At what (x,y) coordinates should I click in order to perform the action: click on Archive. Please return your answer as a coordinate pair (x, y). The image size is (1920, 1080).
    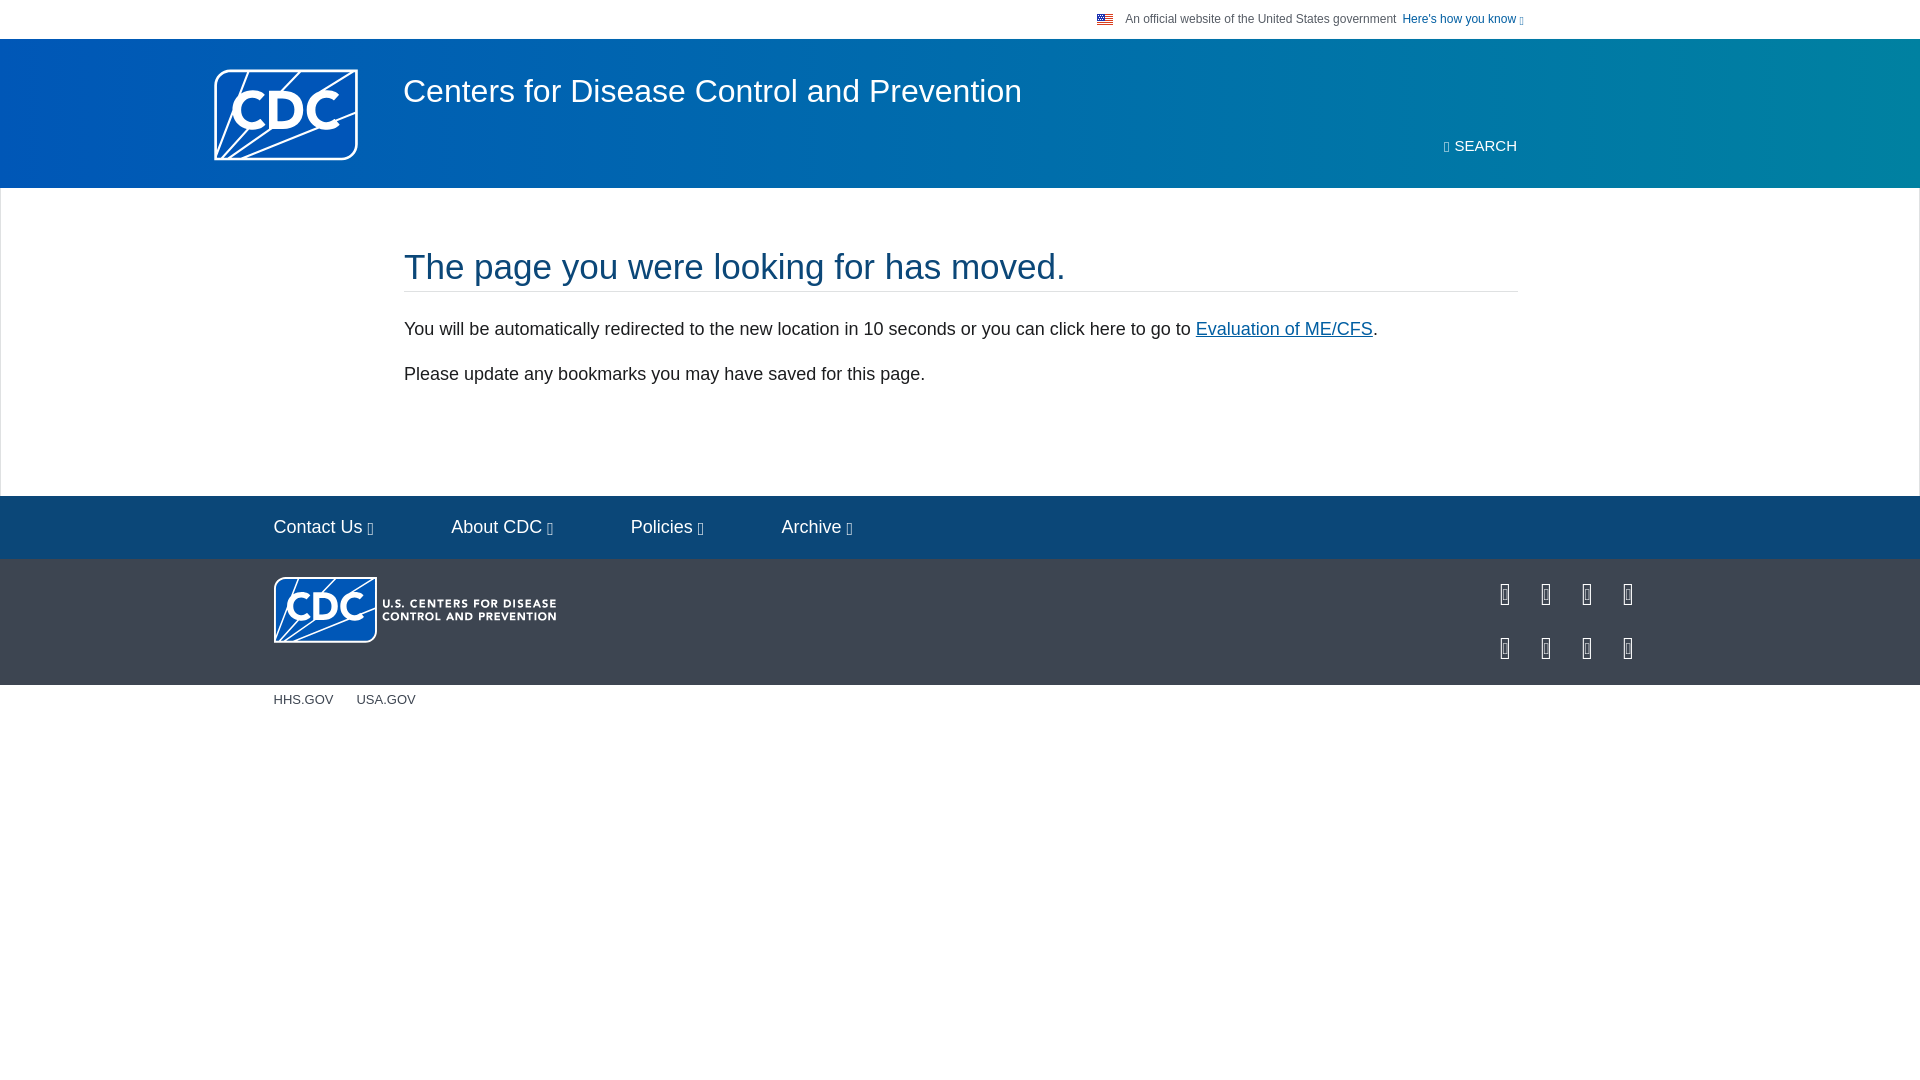
    Looking at the image, I should click on (816, 527).